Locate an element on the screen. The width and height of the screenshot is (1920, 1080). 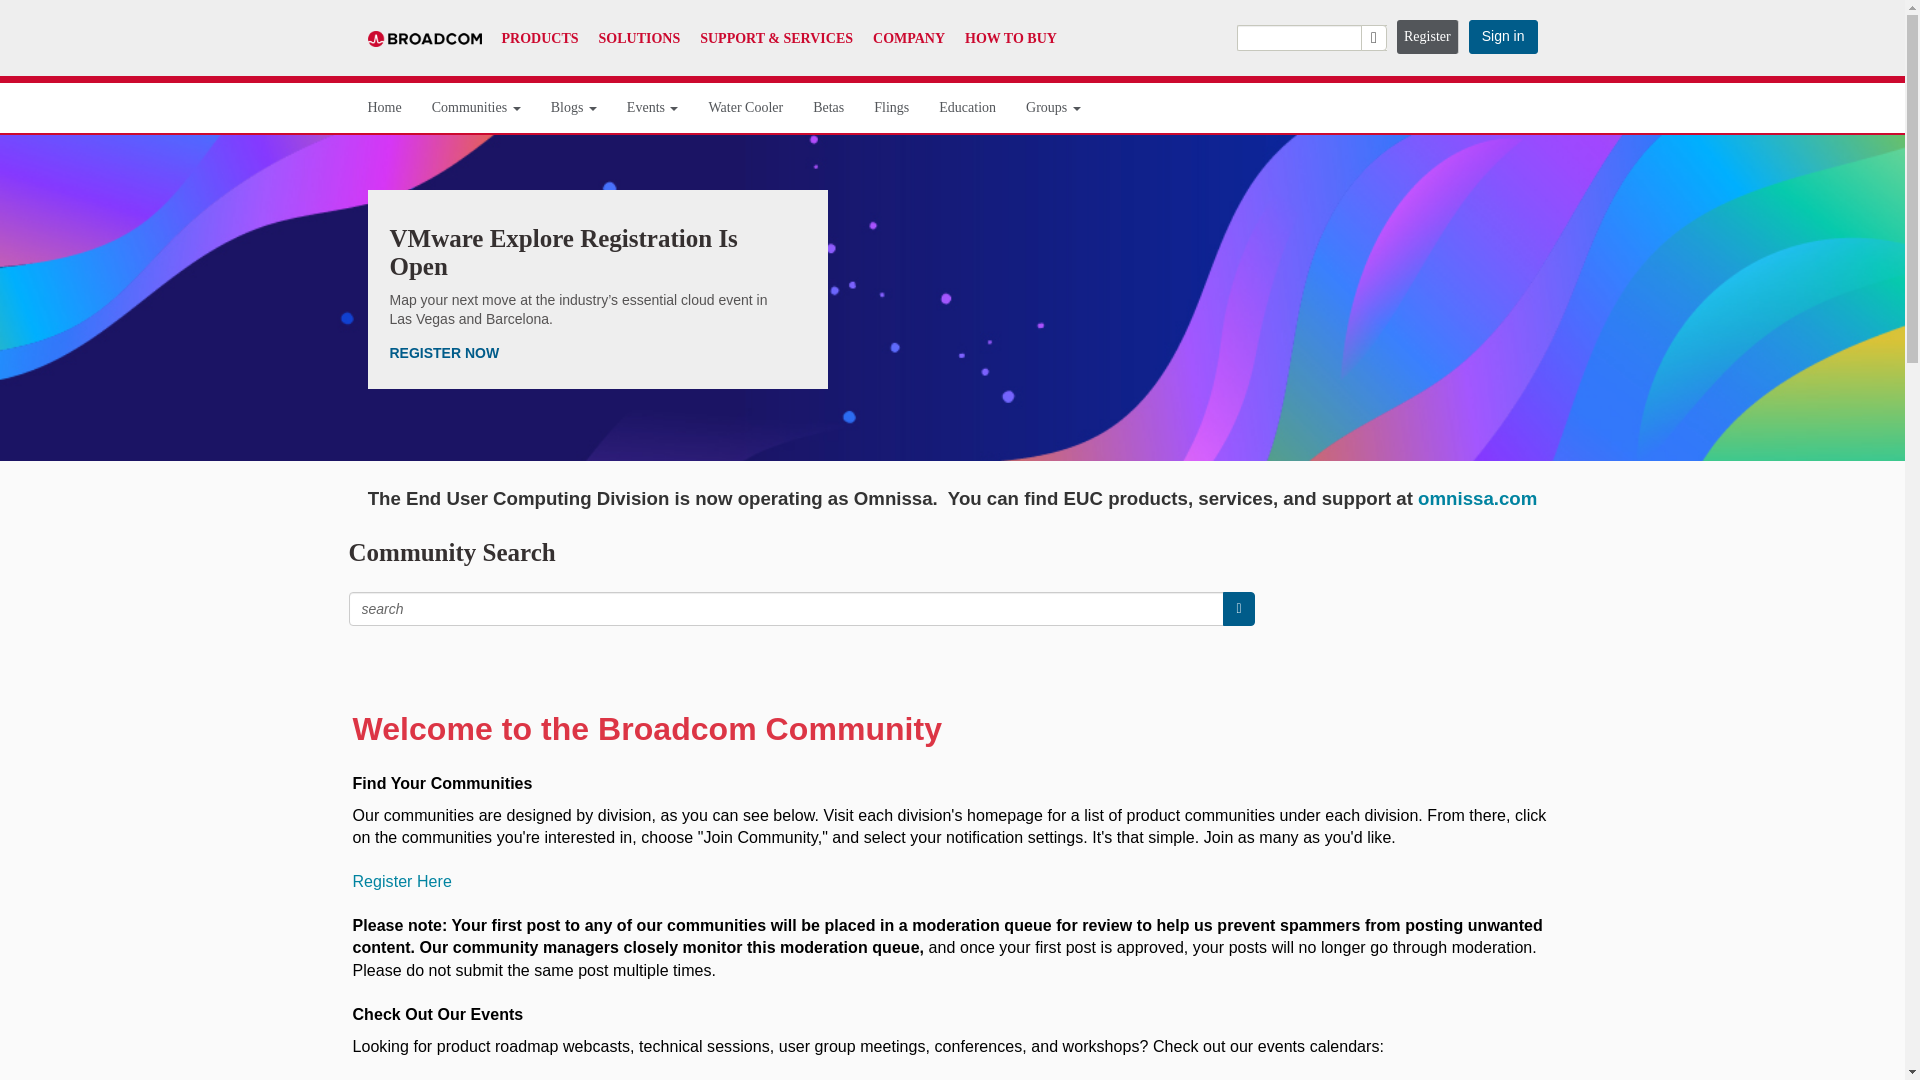
Water Cooler is located at coordinates (746, 108).